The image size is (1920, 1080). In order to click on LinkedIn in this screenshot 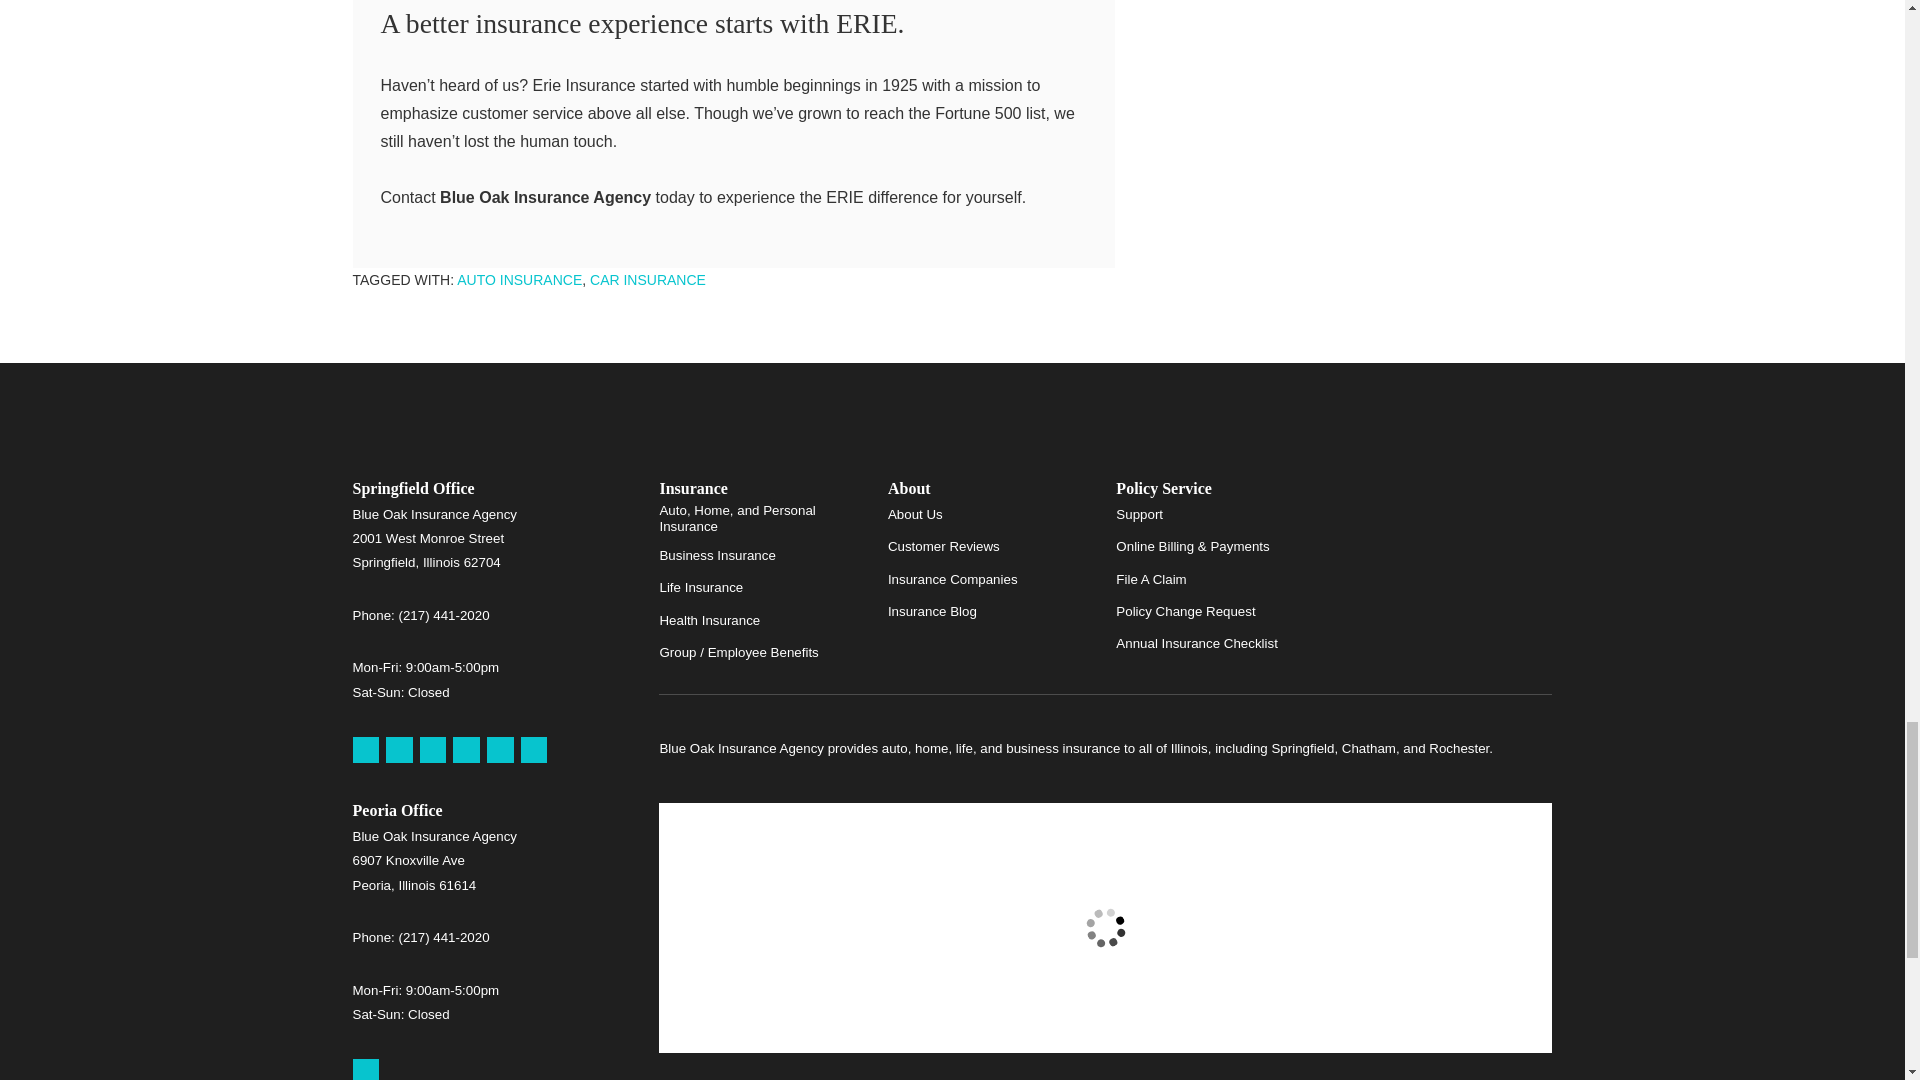, I will do `click(500, 750)`.